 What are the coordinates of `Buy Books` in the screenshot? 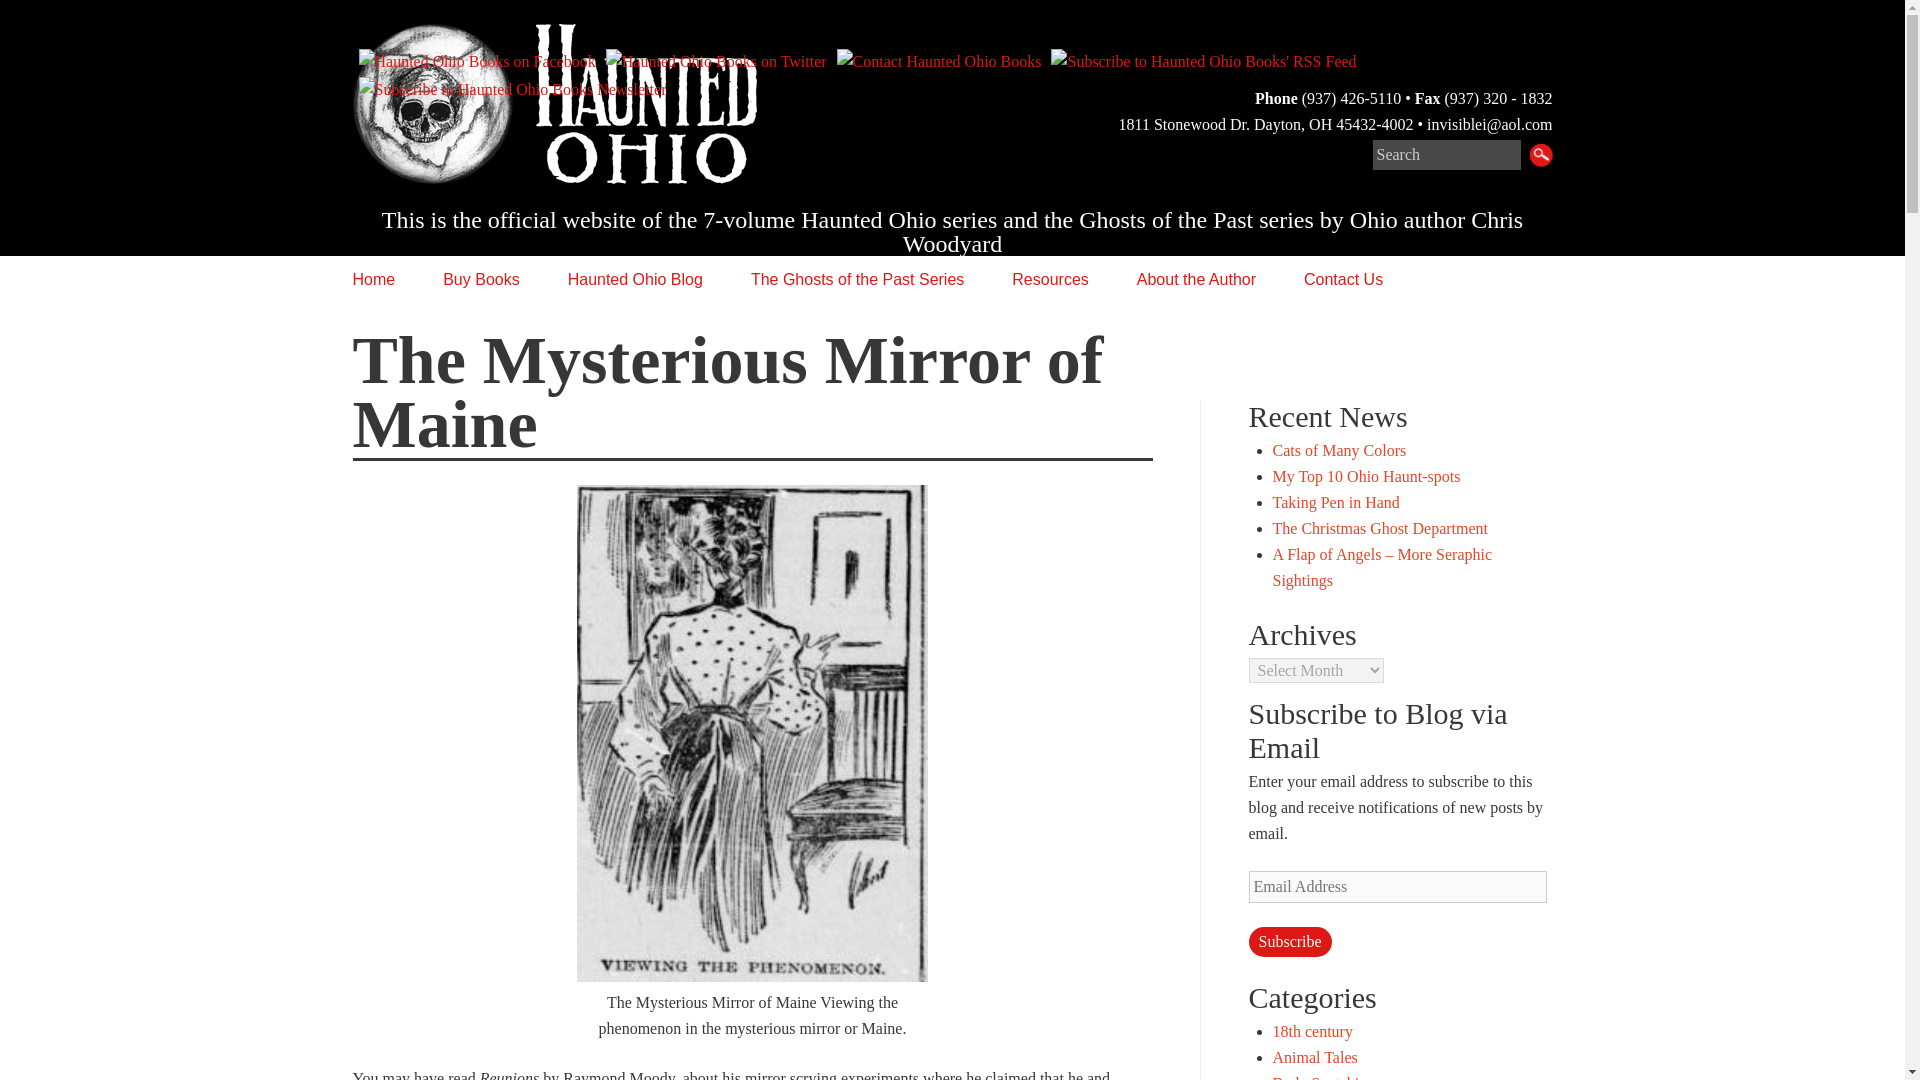 It's located at (480, 279).